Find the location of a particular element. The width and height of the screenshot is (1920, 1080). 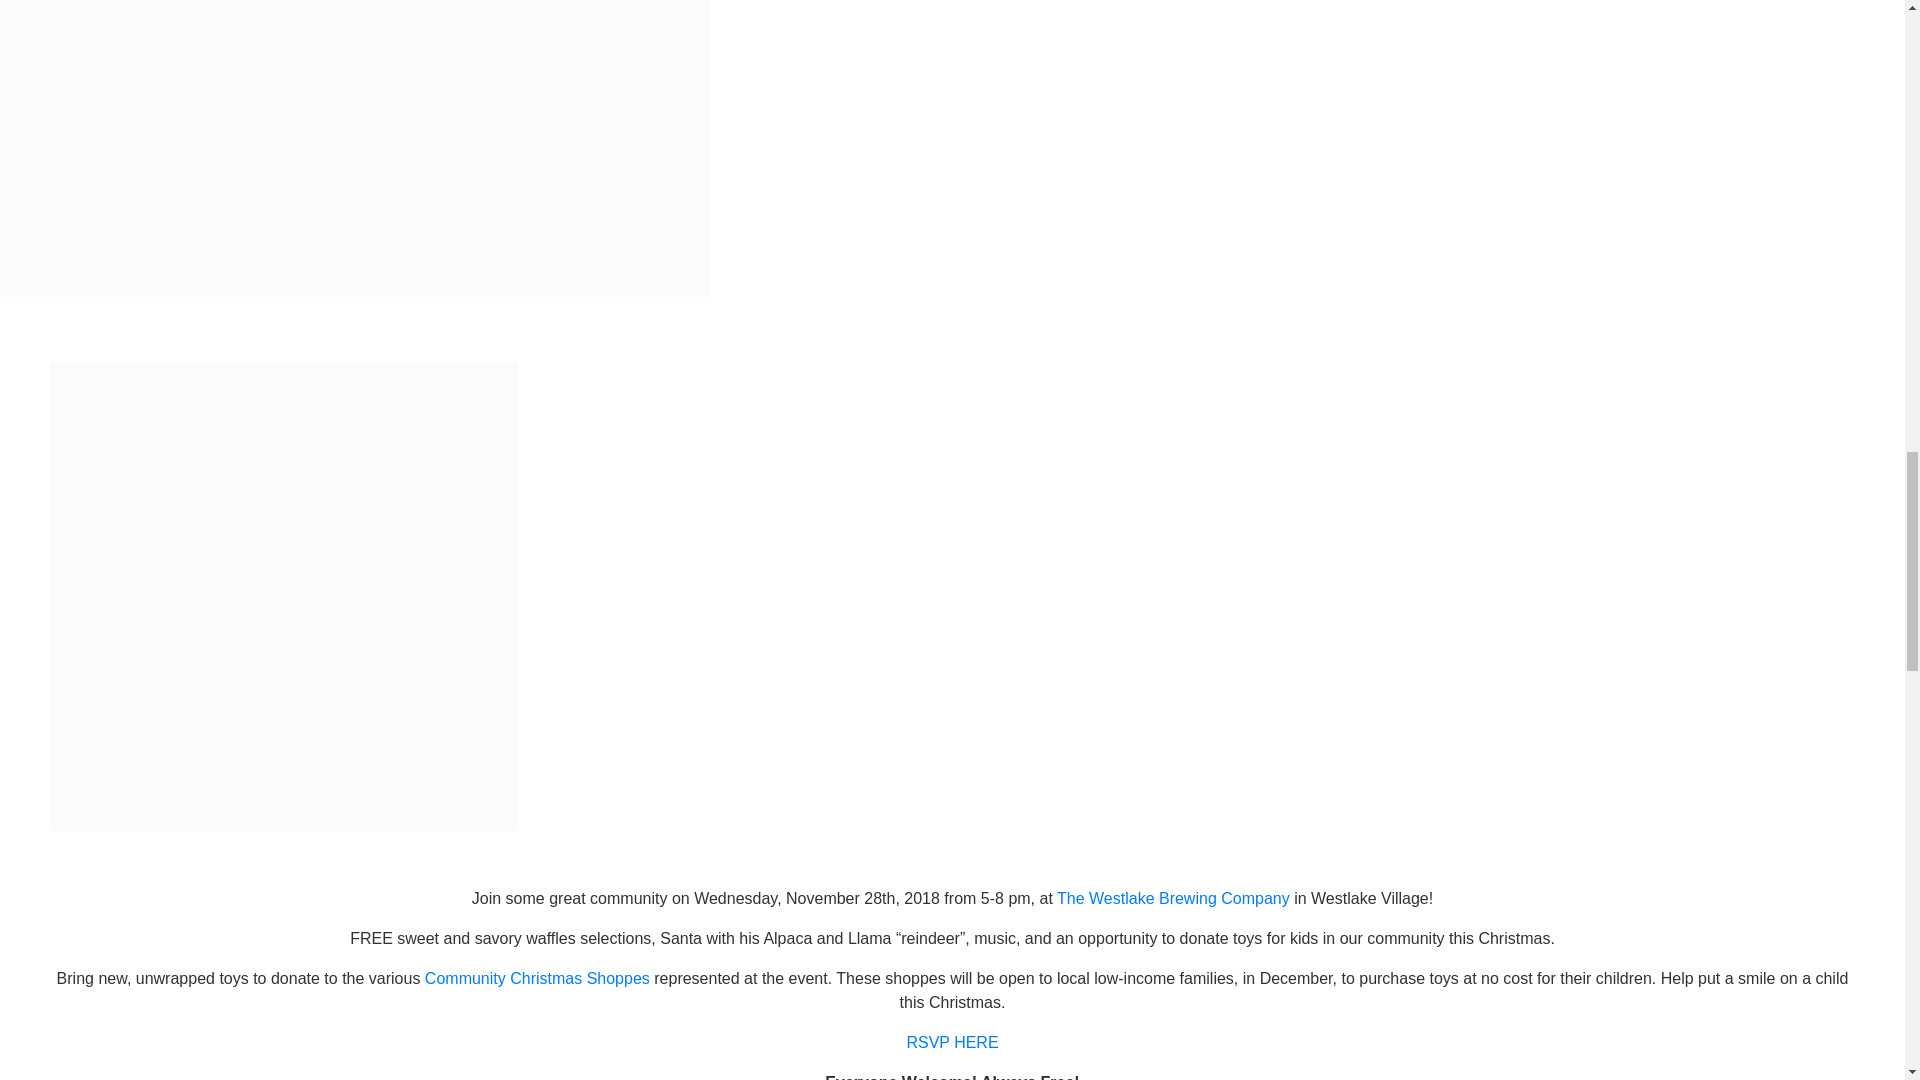

The Westlake Brewing Company is located at coordinates (1174, 898).